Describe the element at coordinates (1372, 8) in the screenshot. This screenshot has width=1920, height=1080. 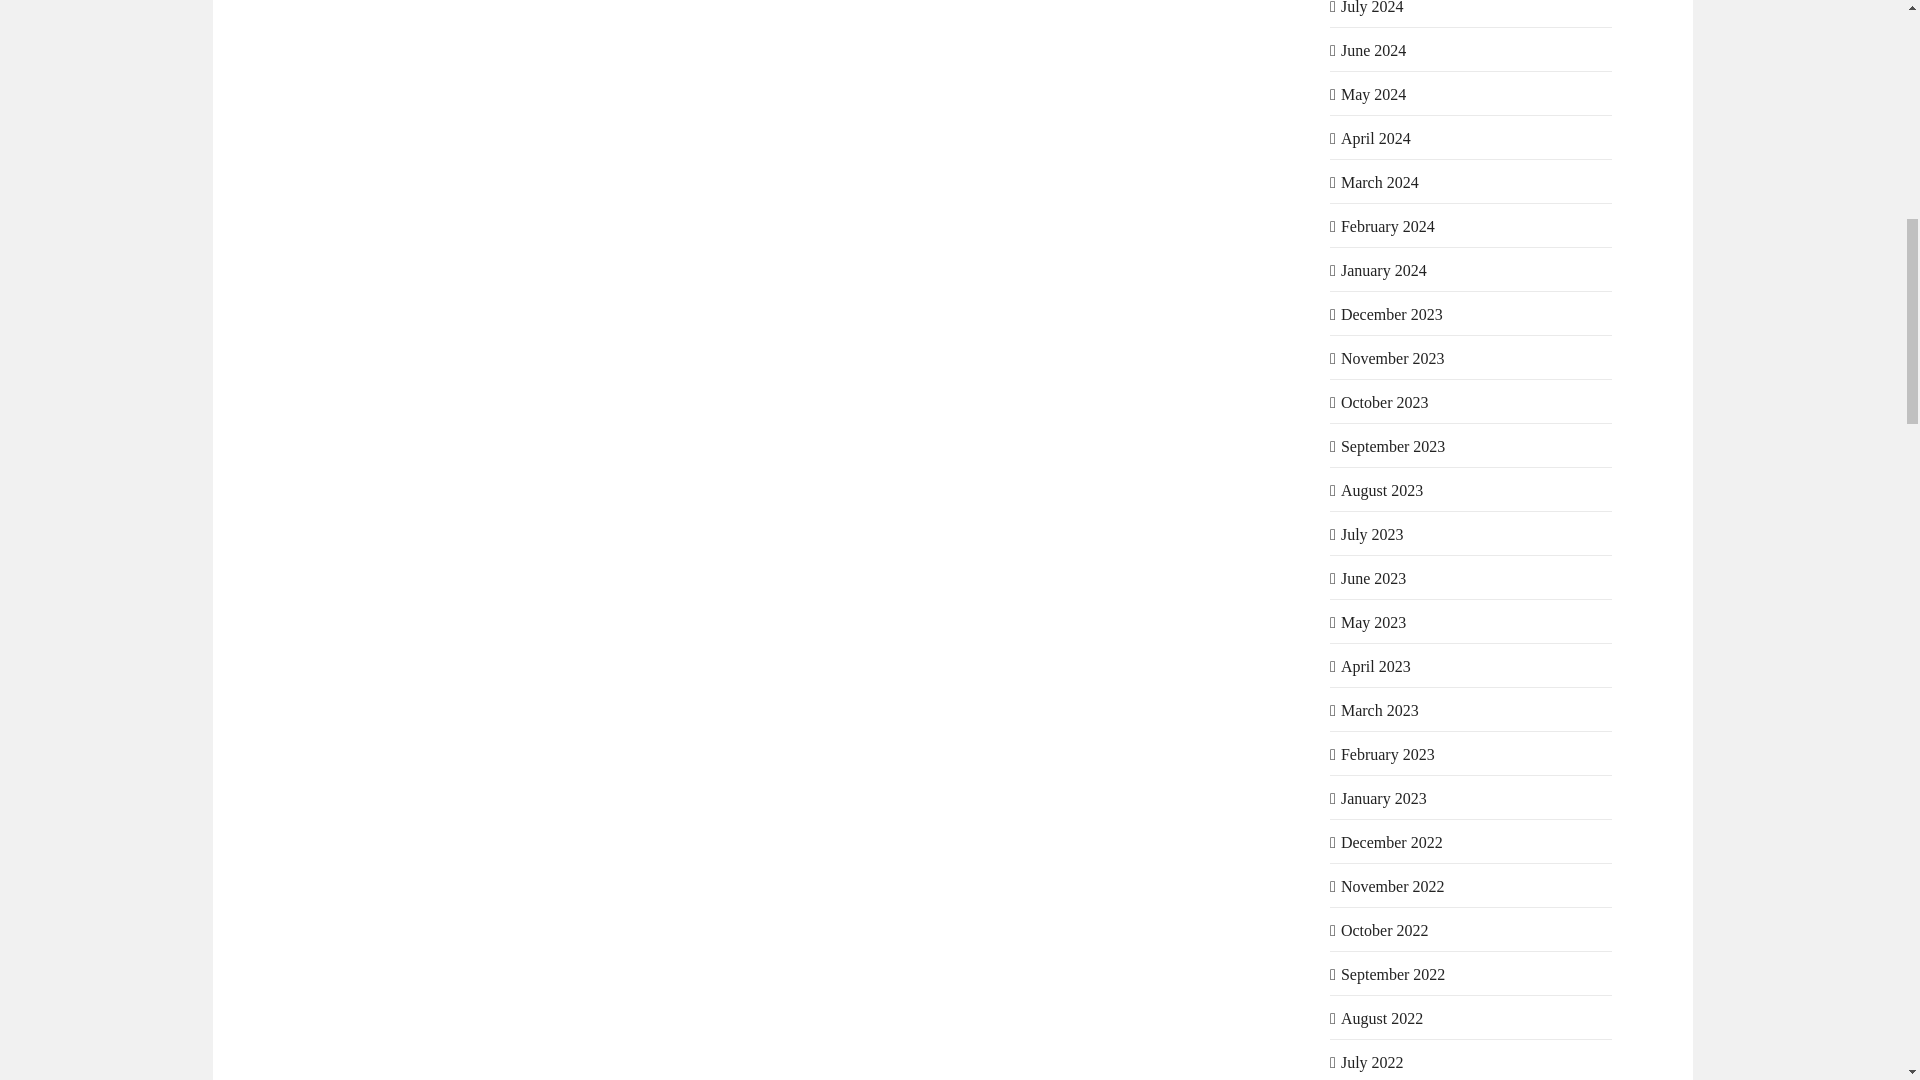
I see `July 2024` at that location.